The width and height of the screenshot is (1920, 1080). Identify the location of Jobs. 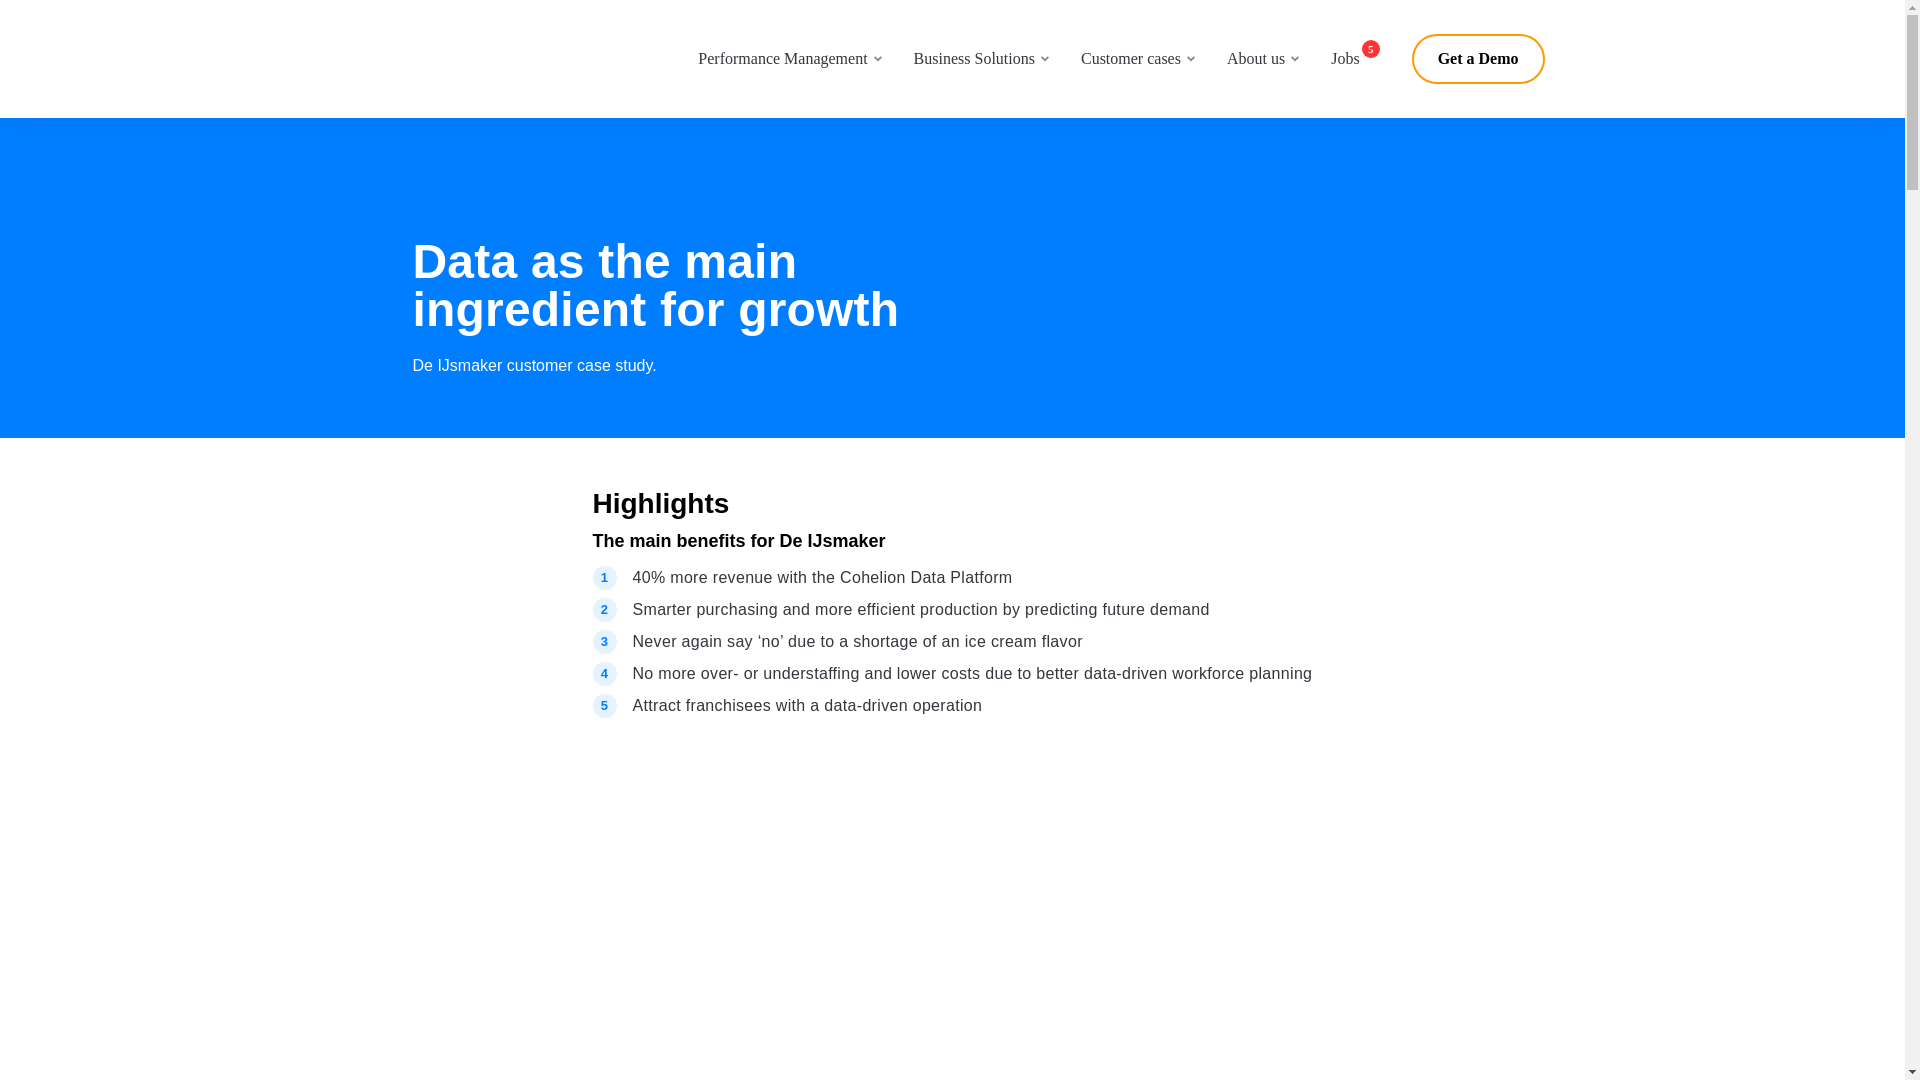
(1354, 59).